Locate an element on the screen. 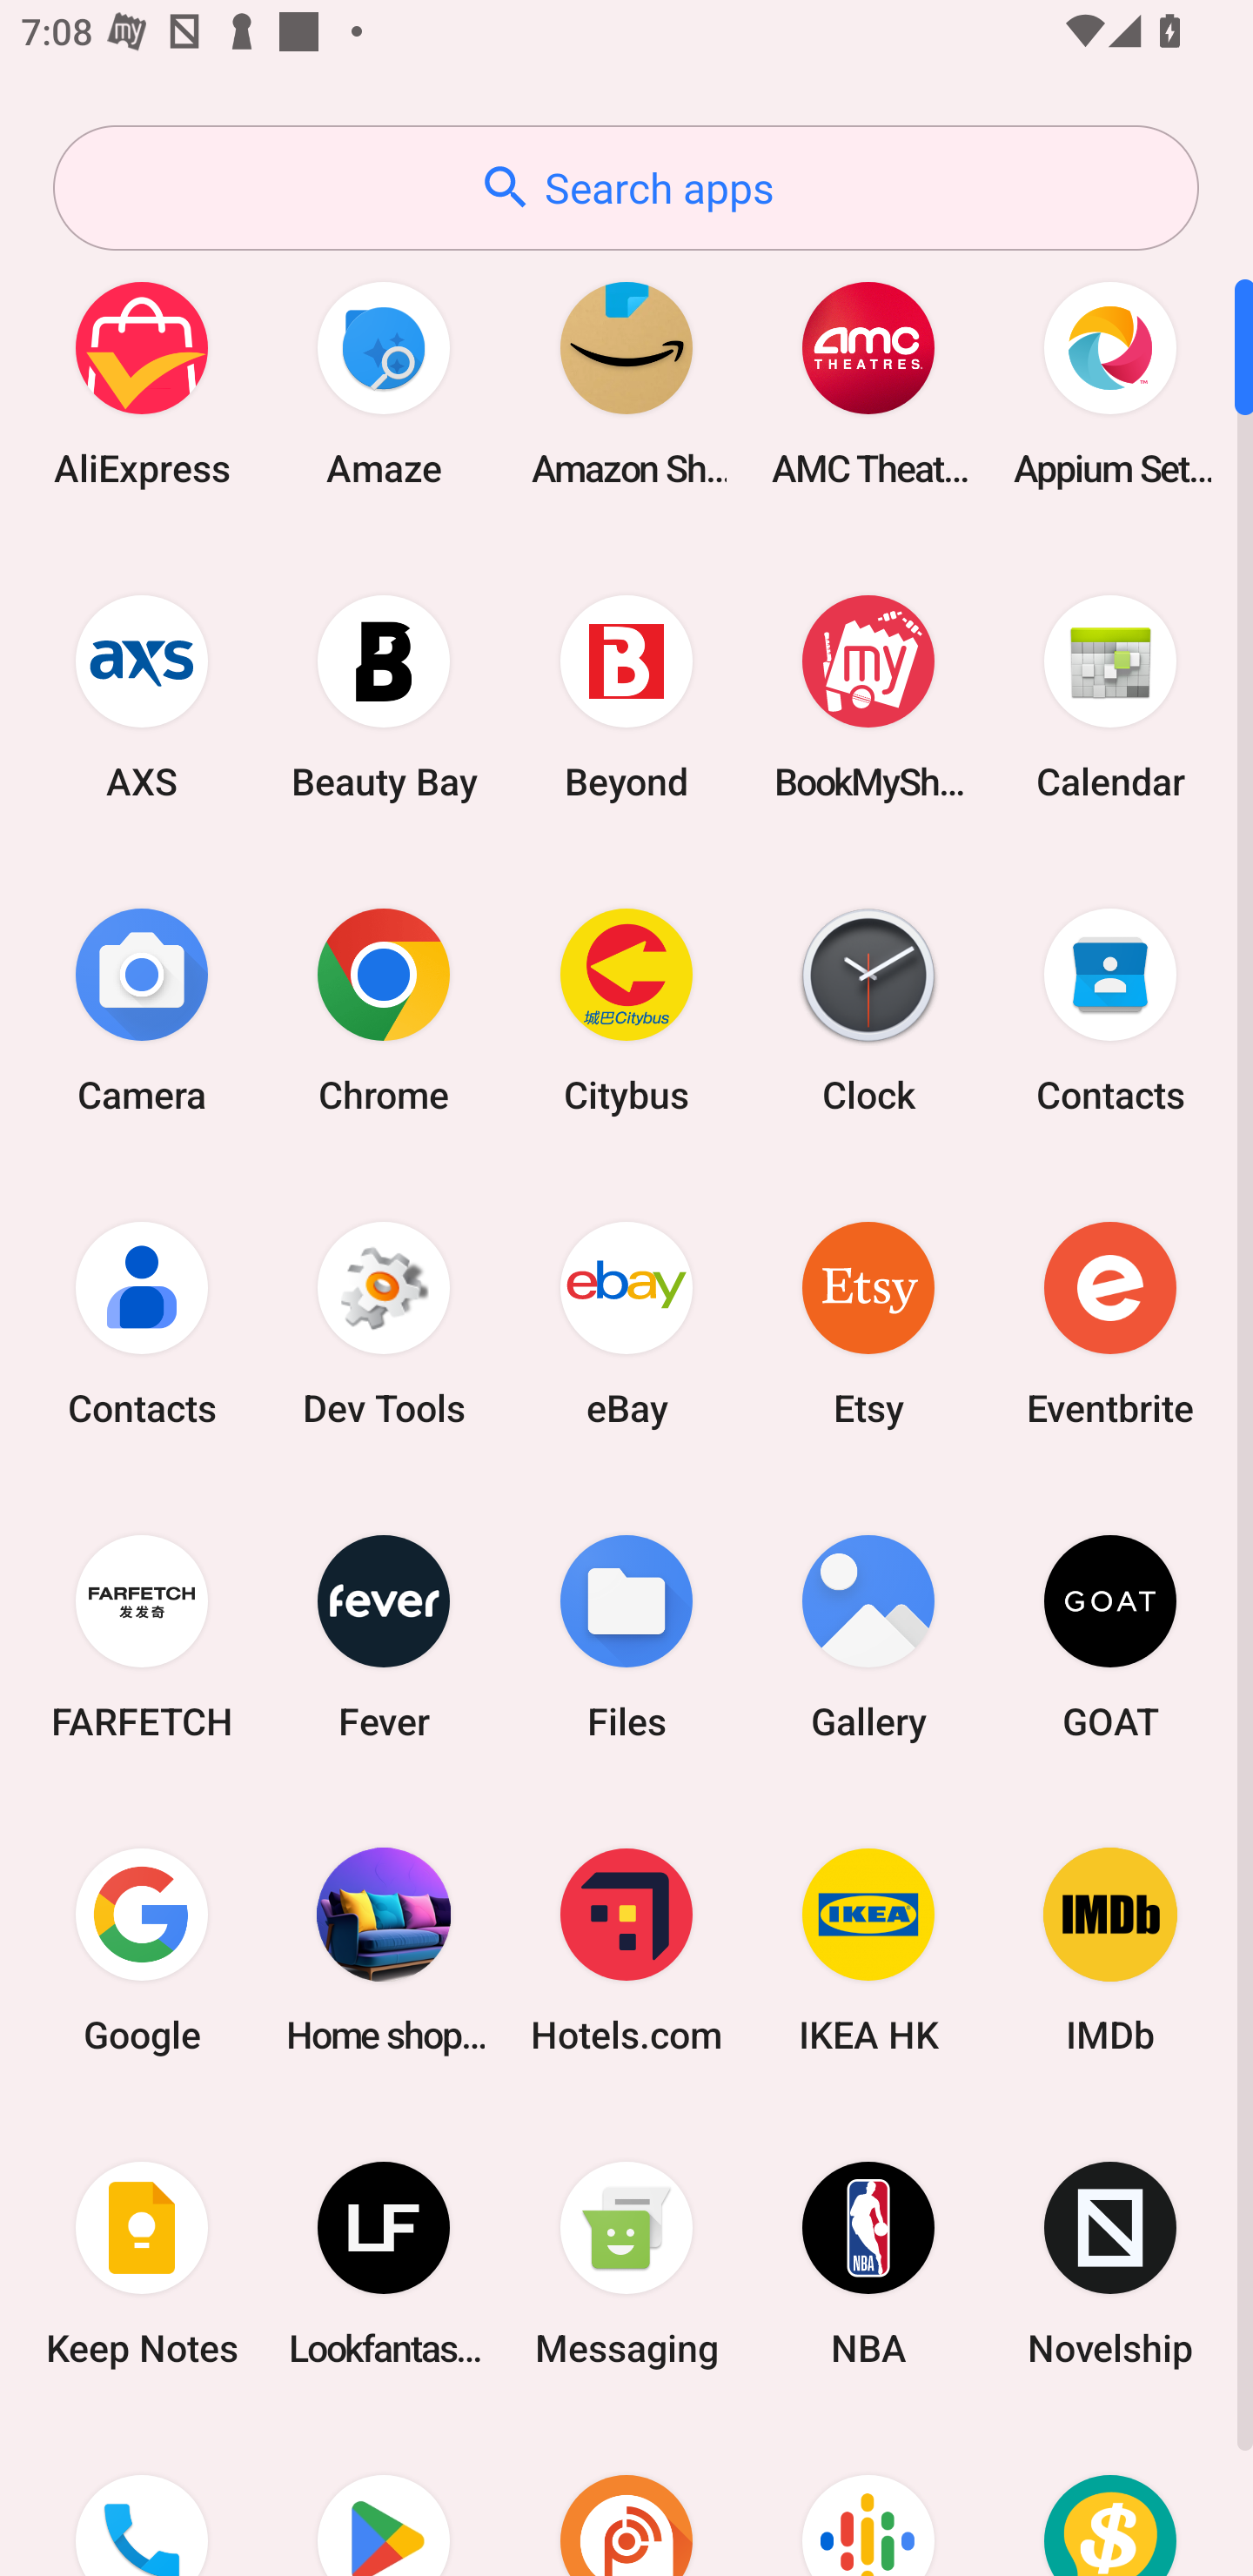 The image size is (1253, 2576). Contacts is located at coordinates (1110, 1010).